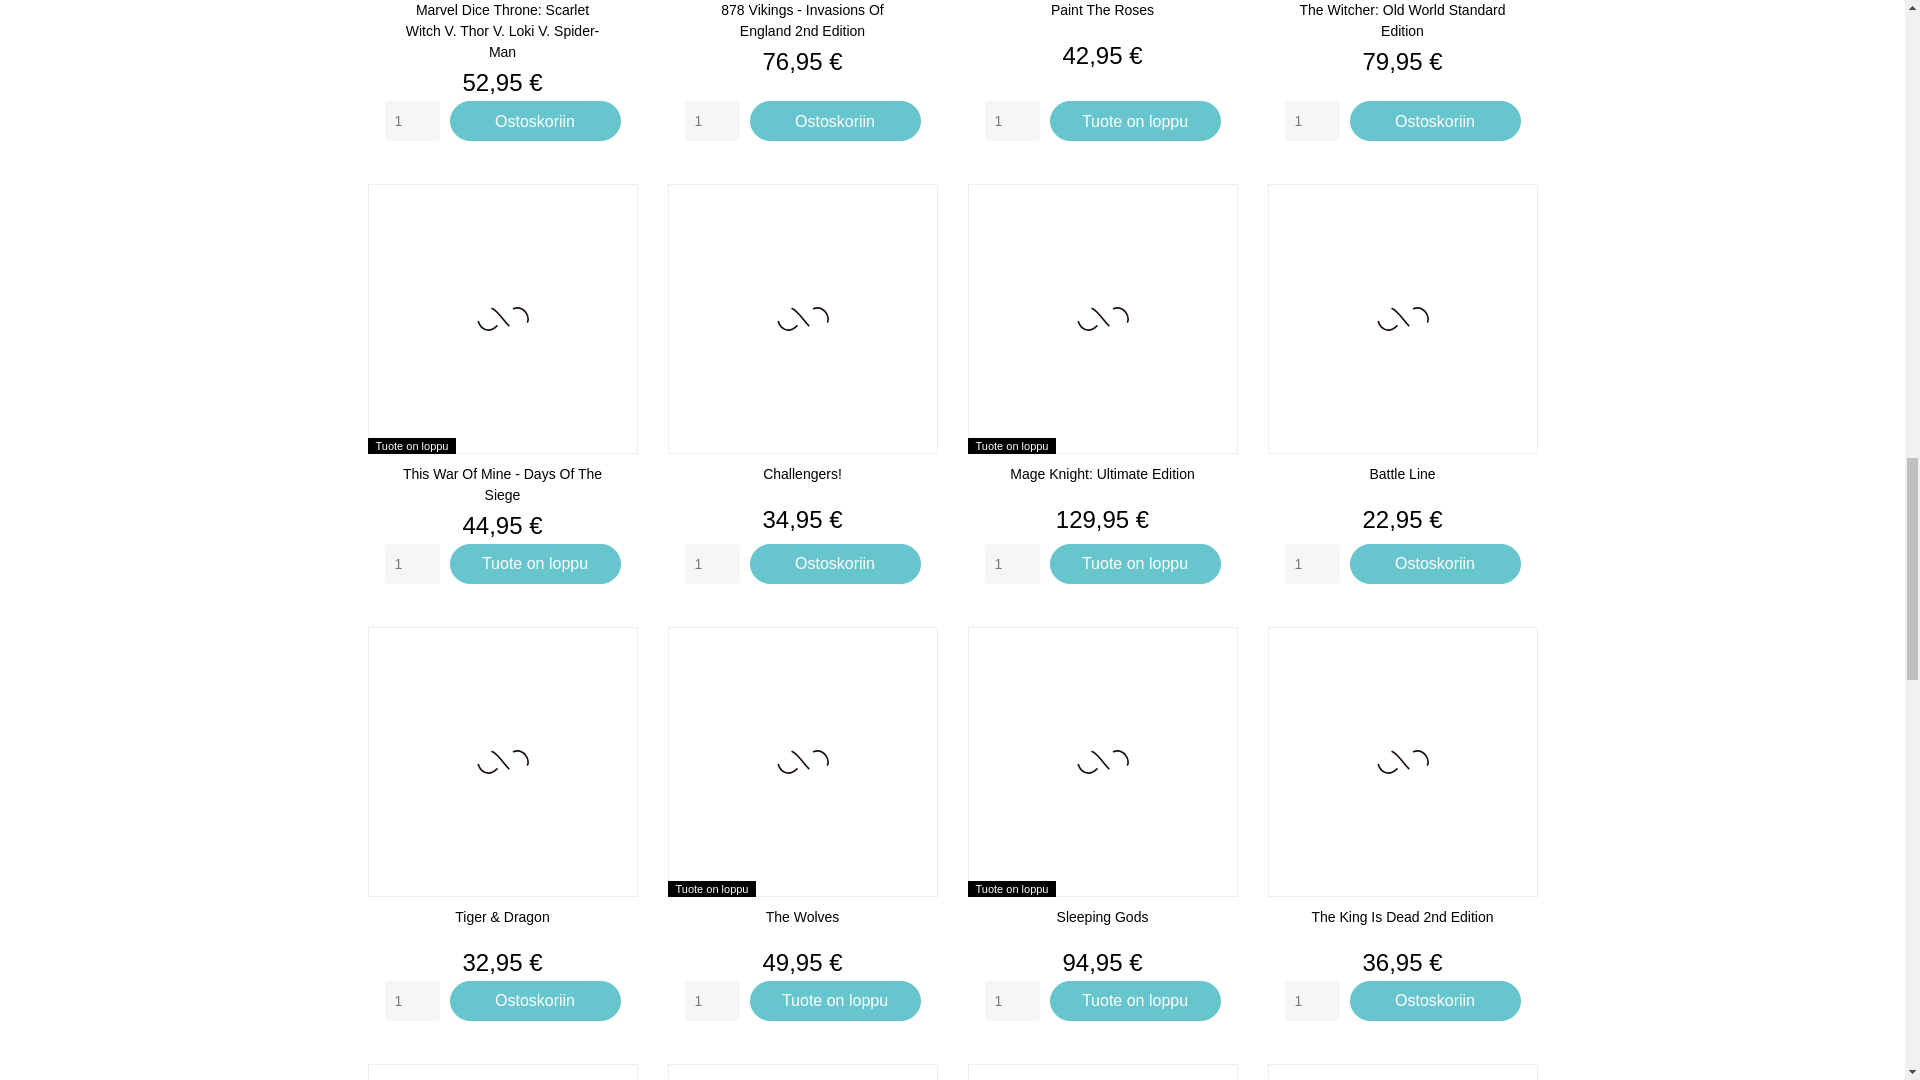 This screenshot has width=1920, height=1080. Describe the element at coordinates (1311, 564) in the screenshot. I see `1` at that location.